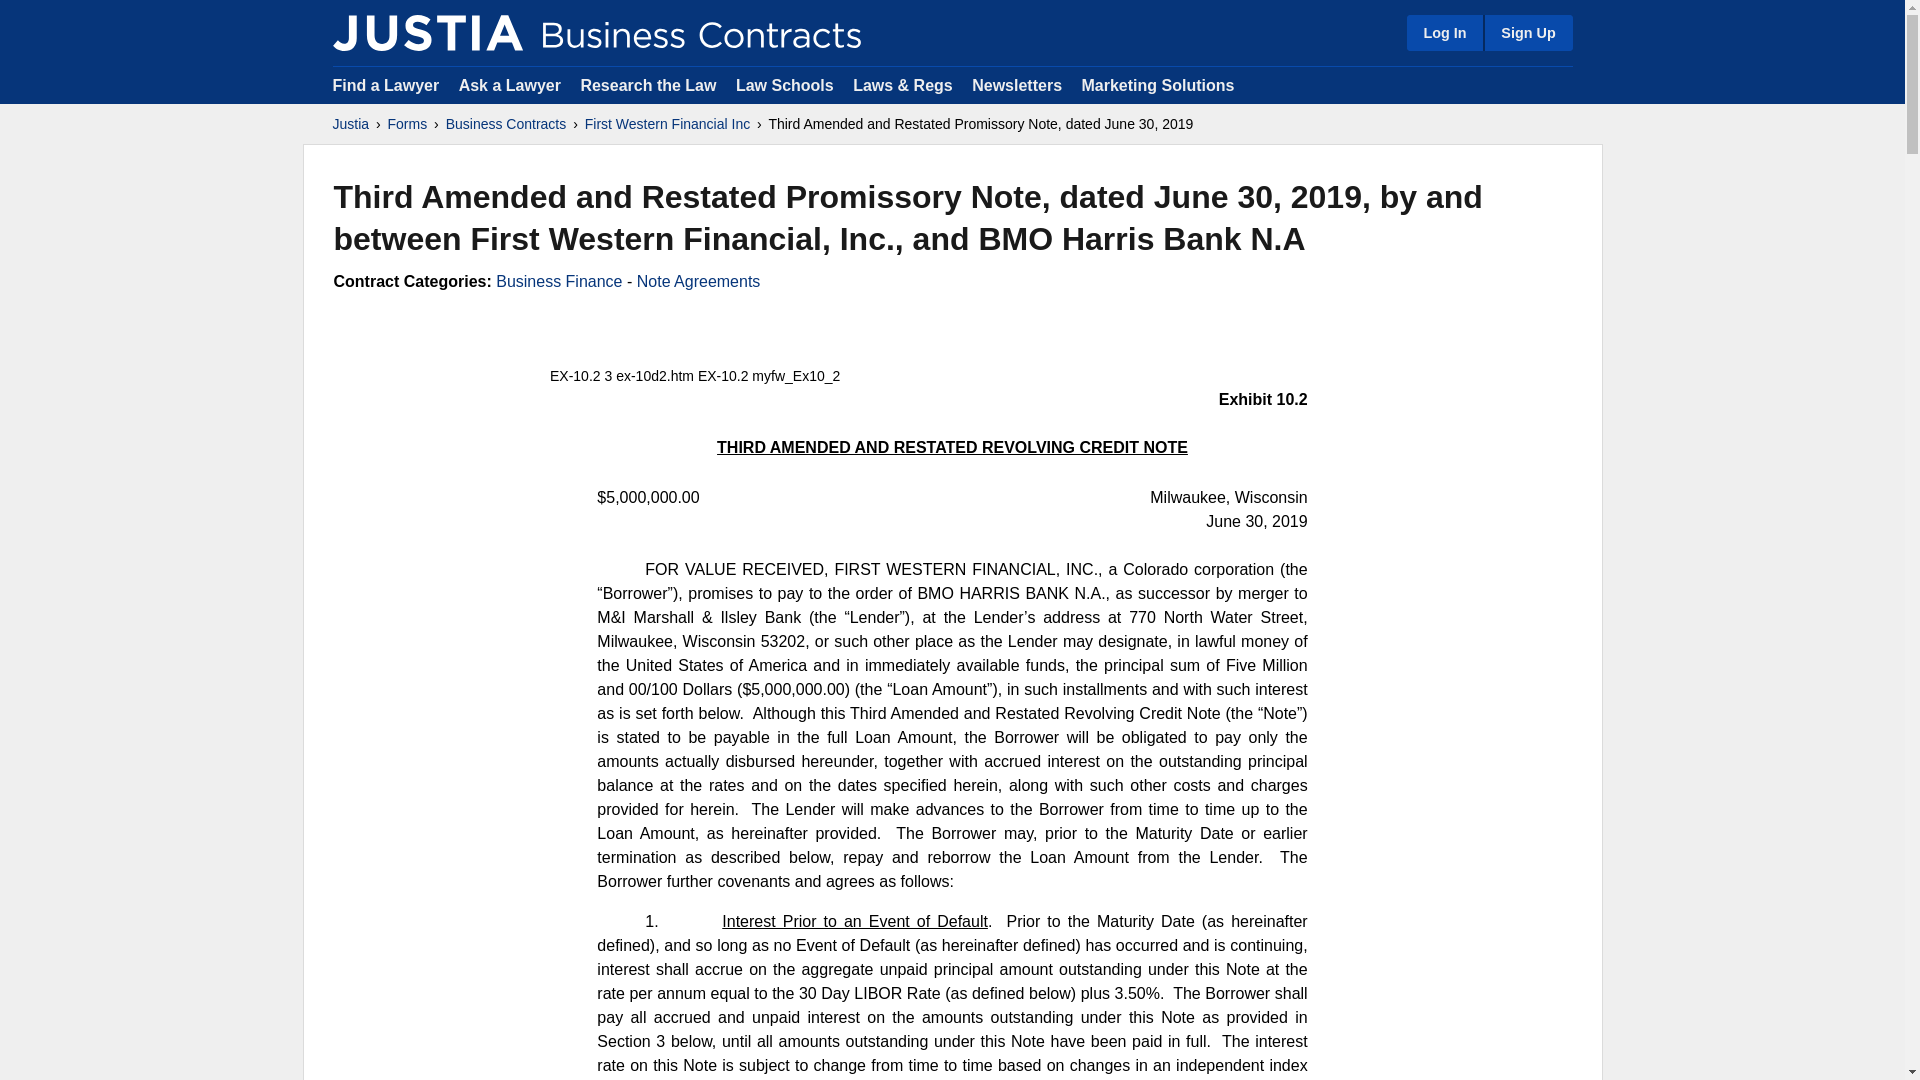 The image size is (1920, 1080). Describe the element at coordinates (1444, 32) in the screenshot. I see `Log In` at that location.